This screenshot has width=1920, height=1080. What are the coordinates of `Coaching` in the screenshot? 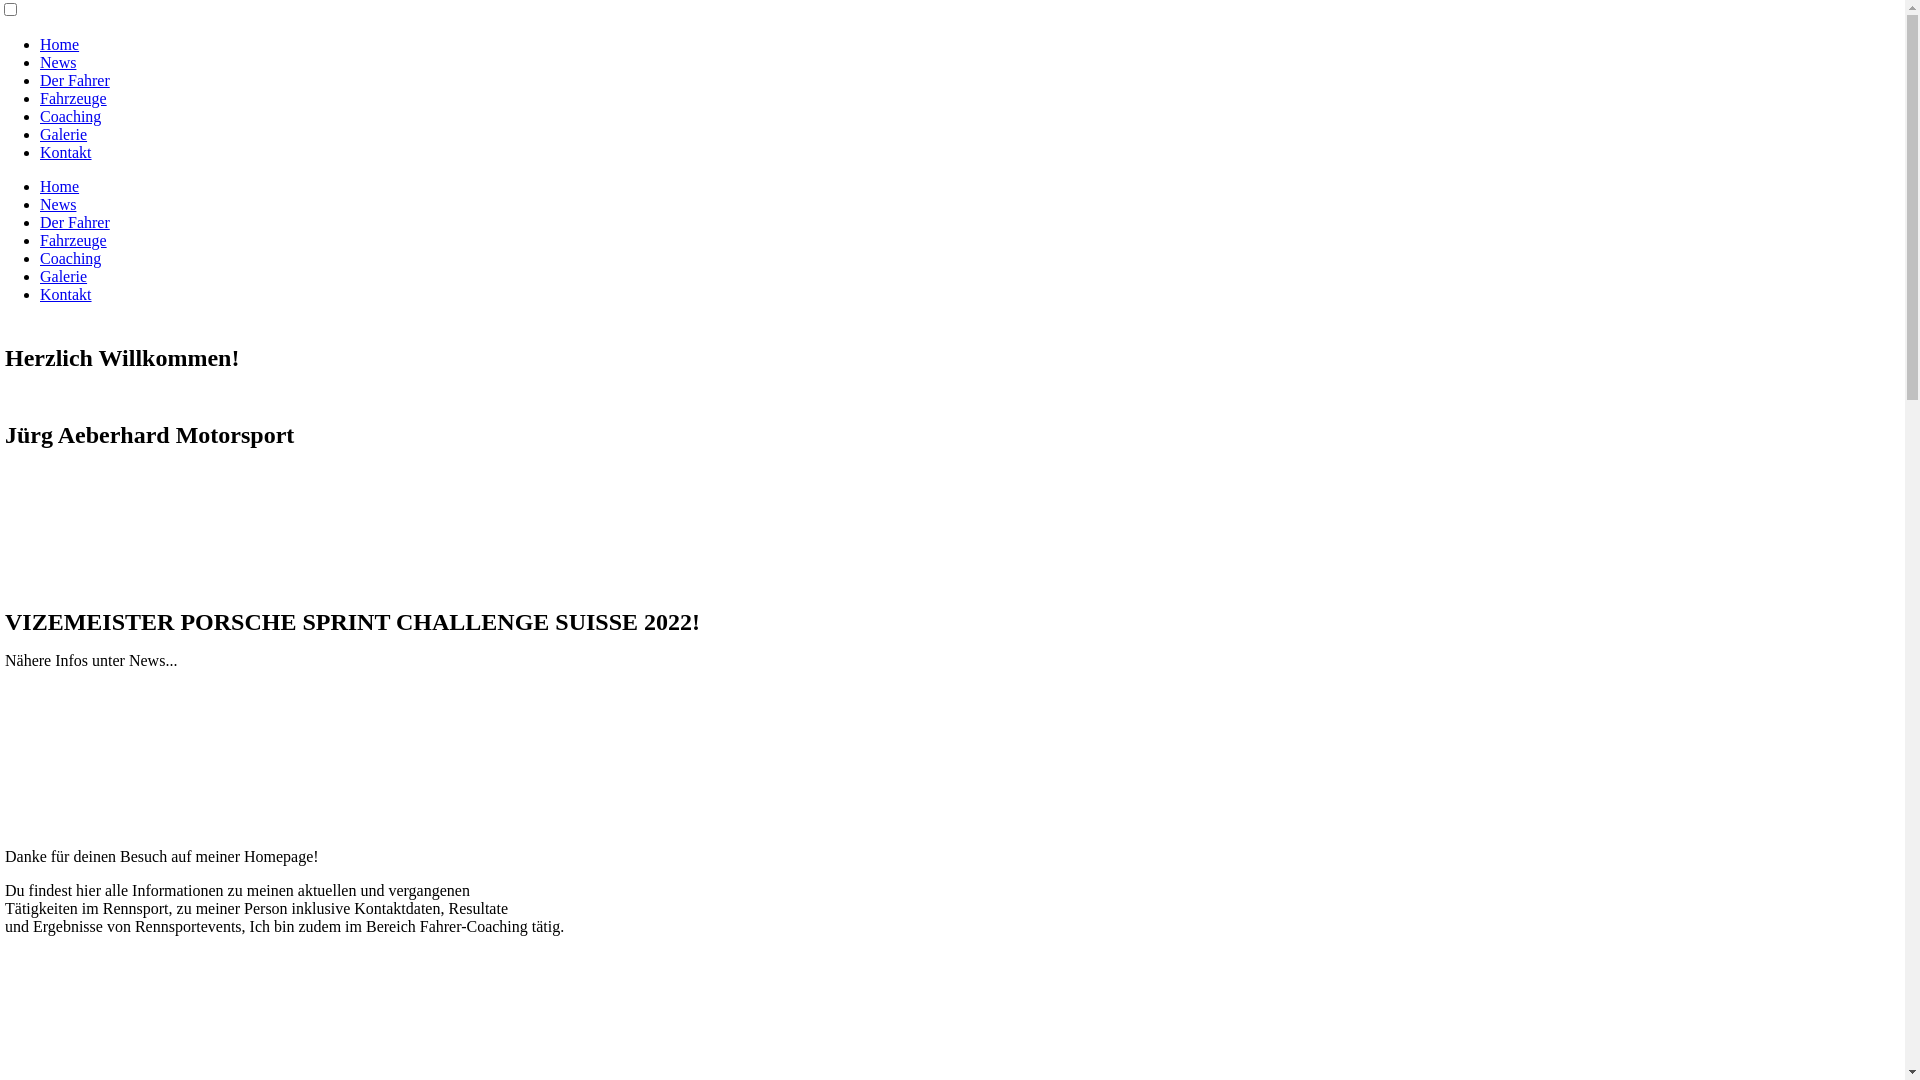 It's located at (70, 258).